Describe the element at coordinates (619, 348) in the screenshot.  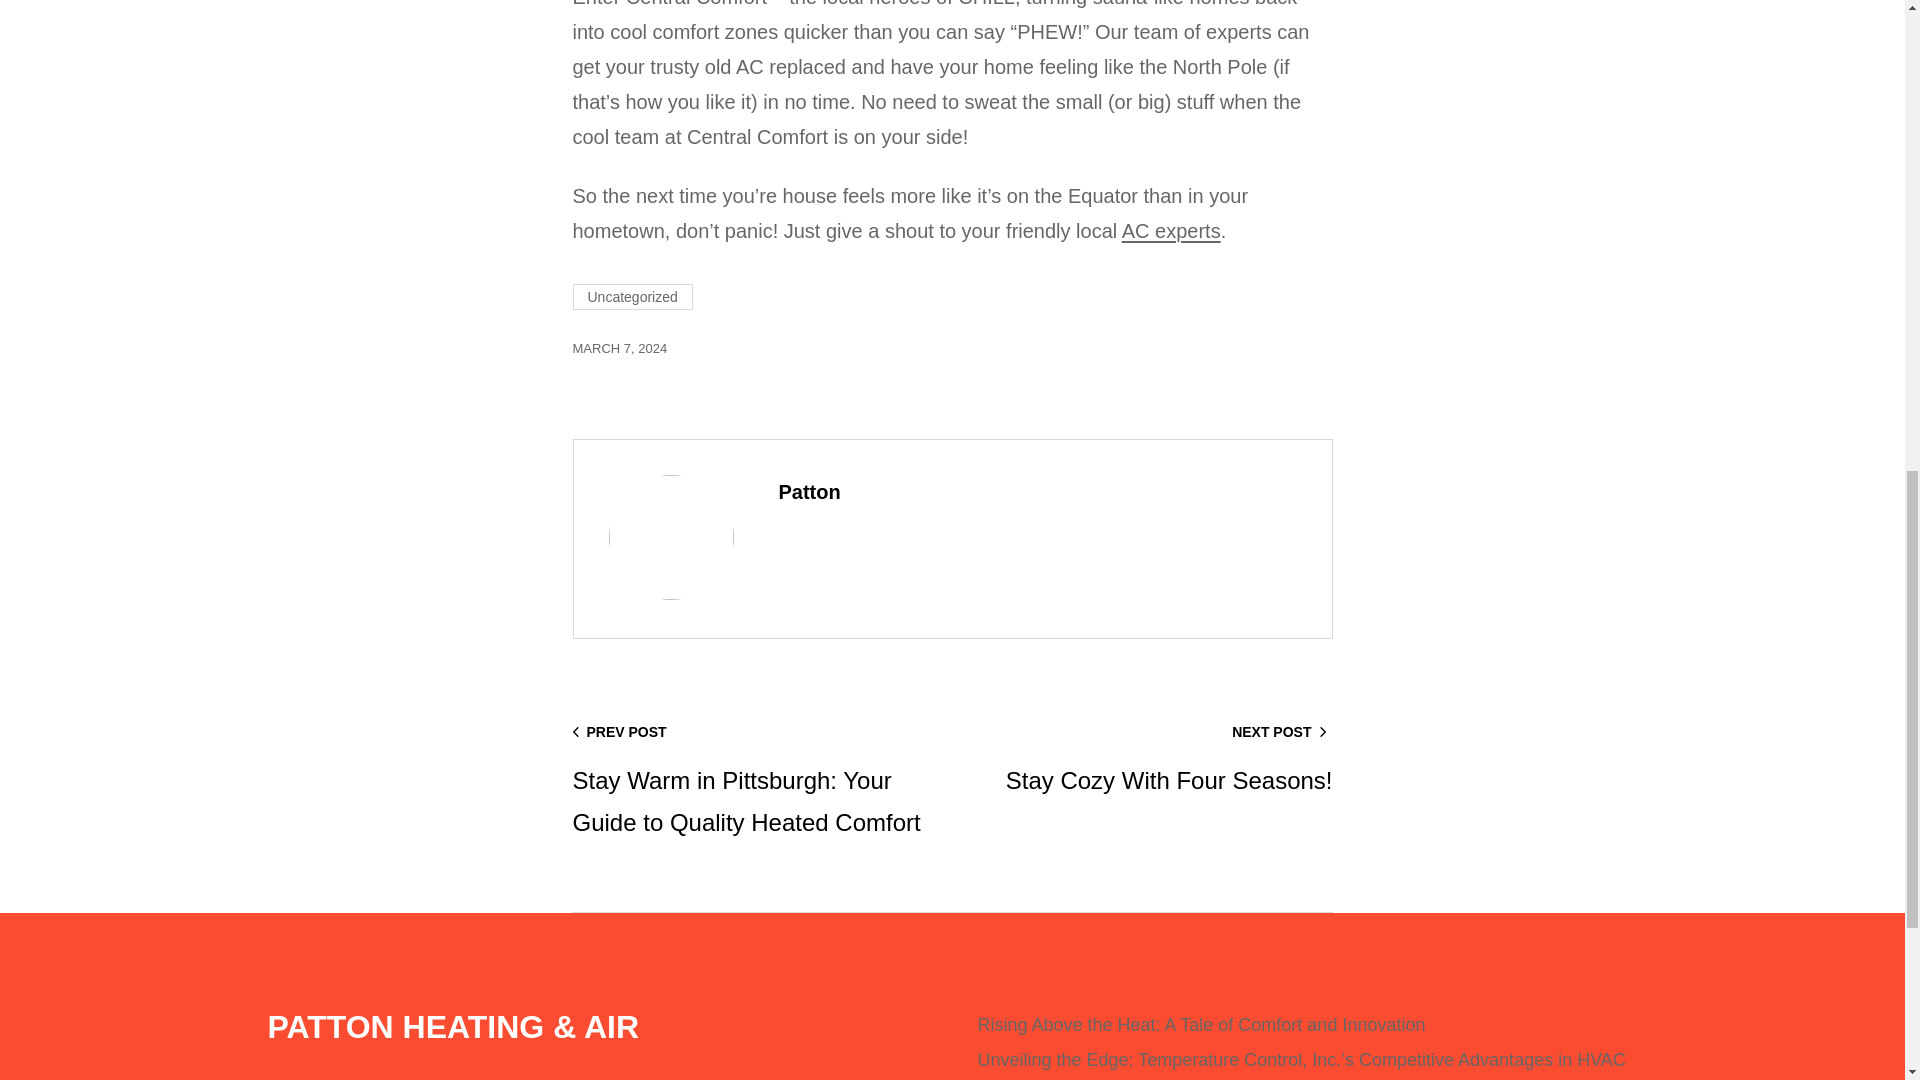
I see `Uncategorized` at that location.